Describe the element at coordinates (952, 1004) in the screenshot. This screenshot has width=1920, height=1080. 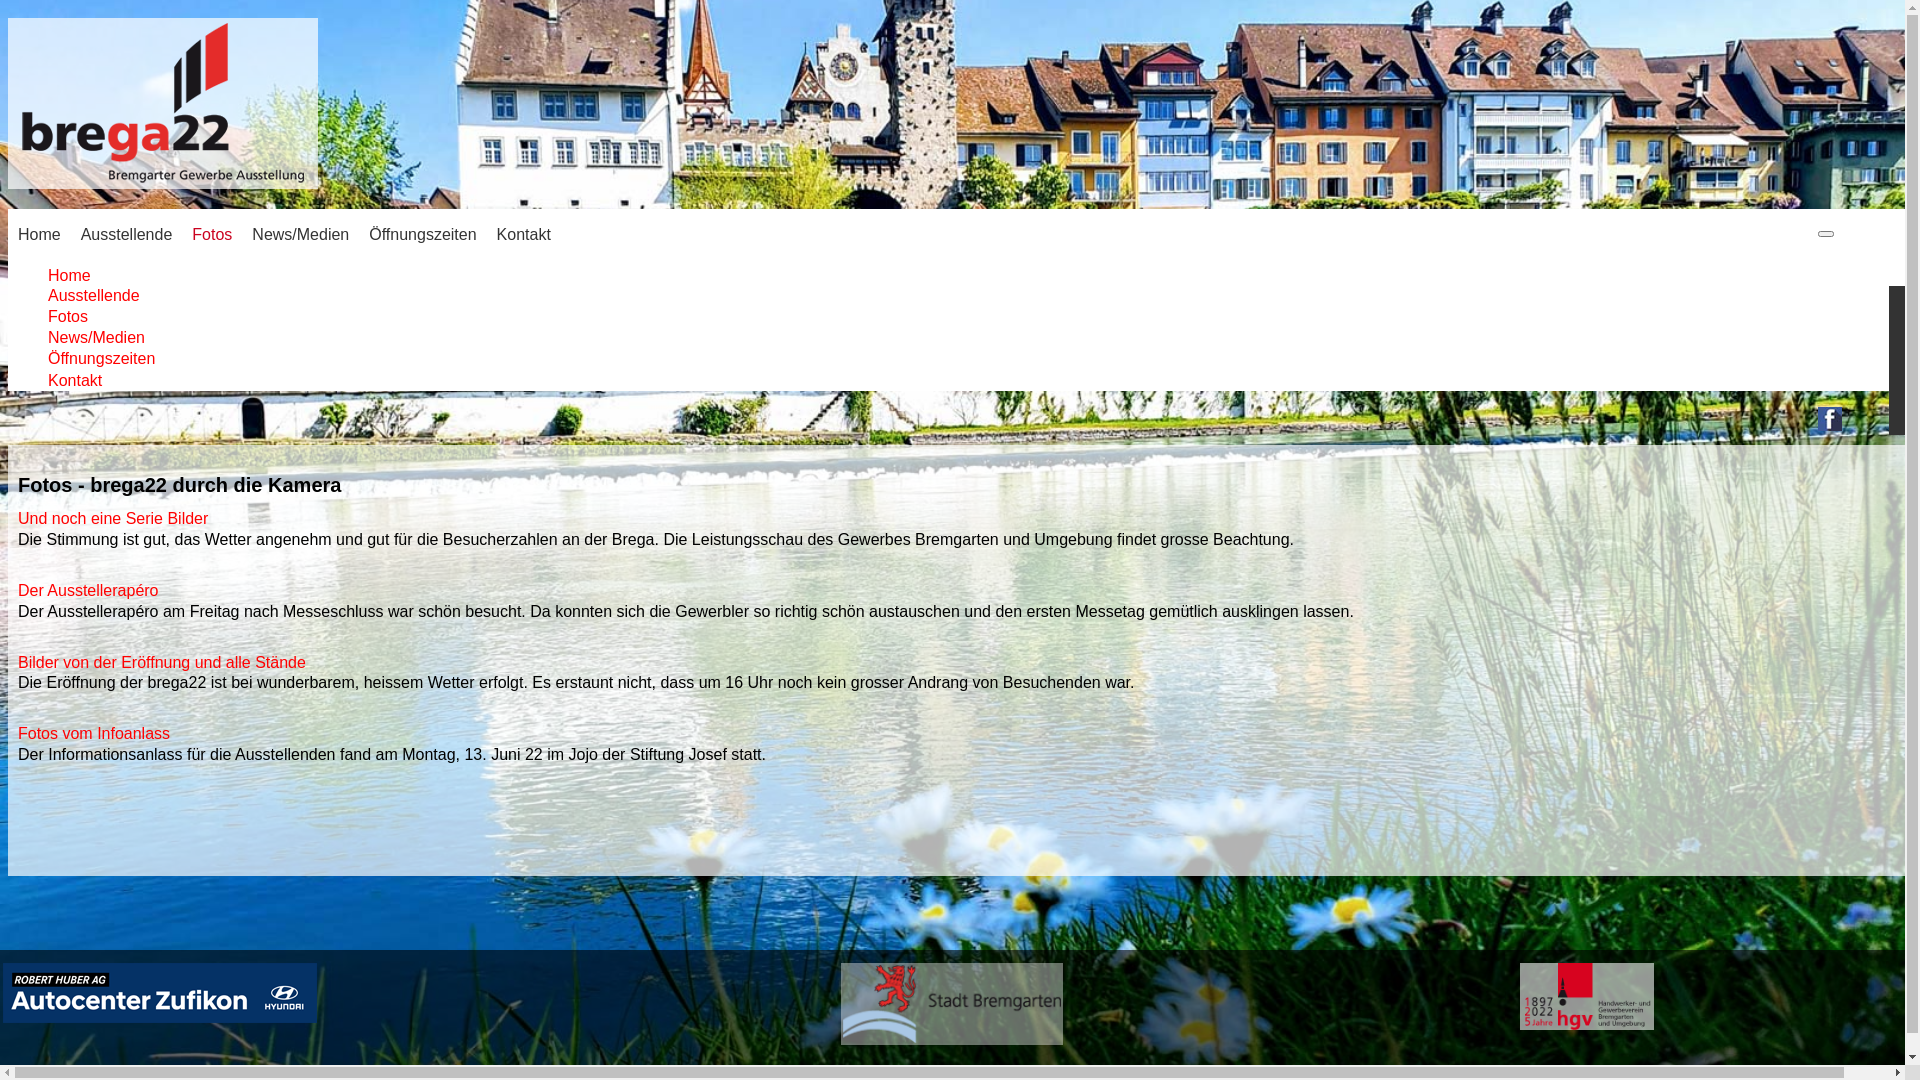
I see `Stadt Bremgarten` at that location.